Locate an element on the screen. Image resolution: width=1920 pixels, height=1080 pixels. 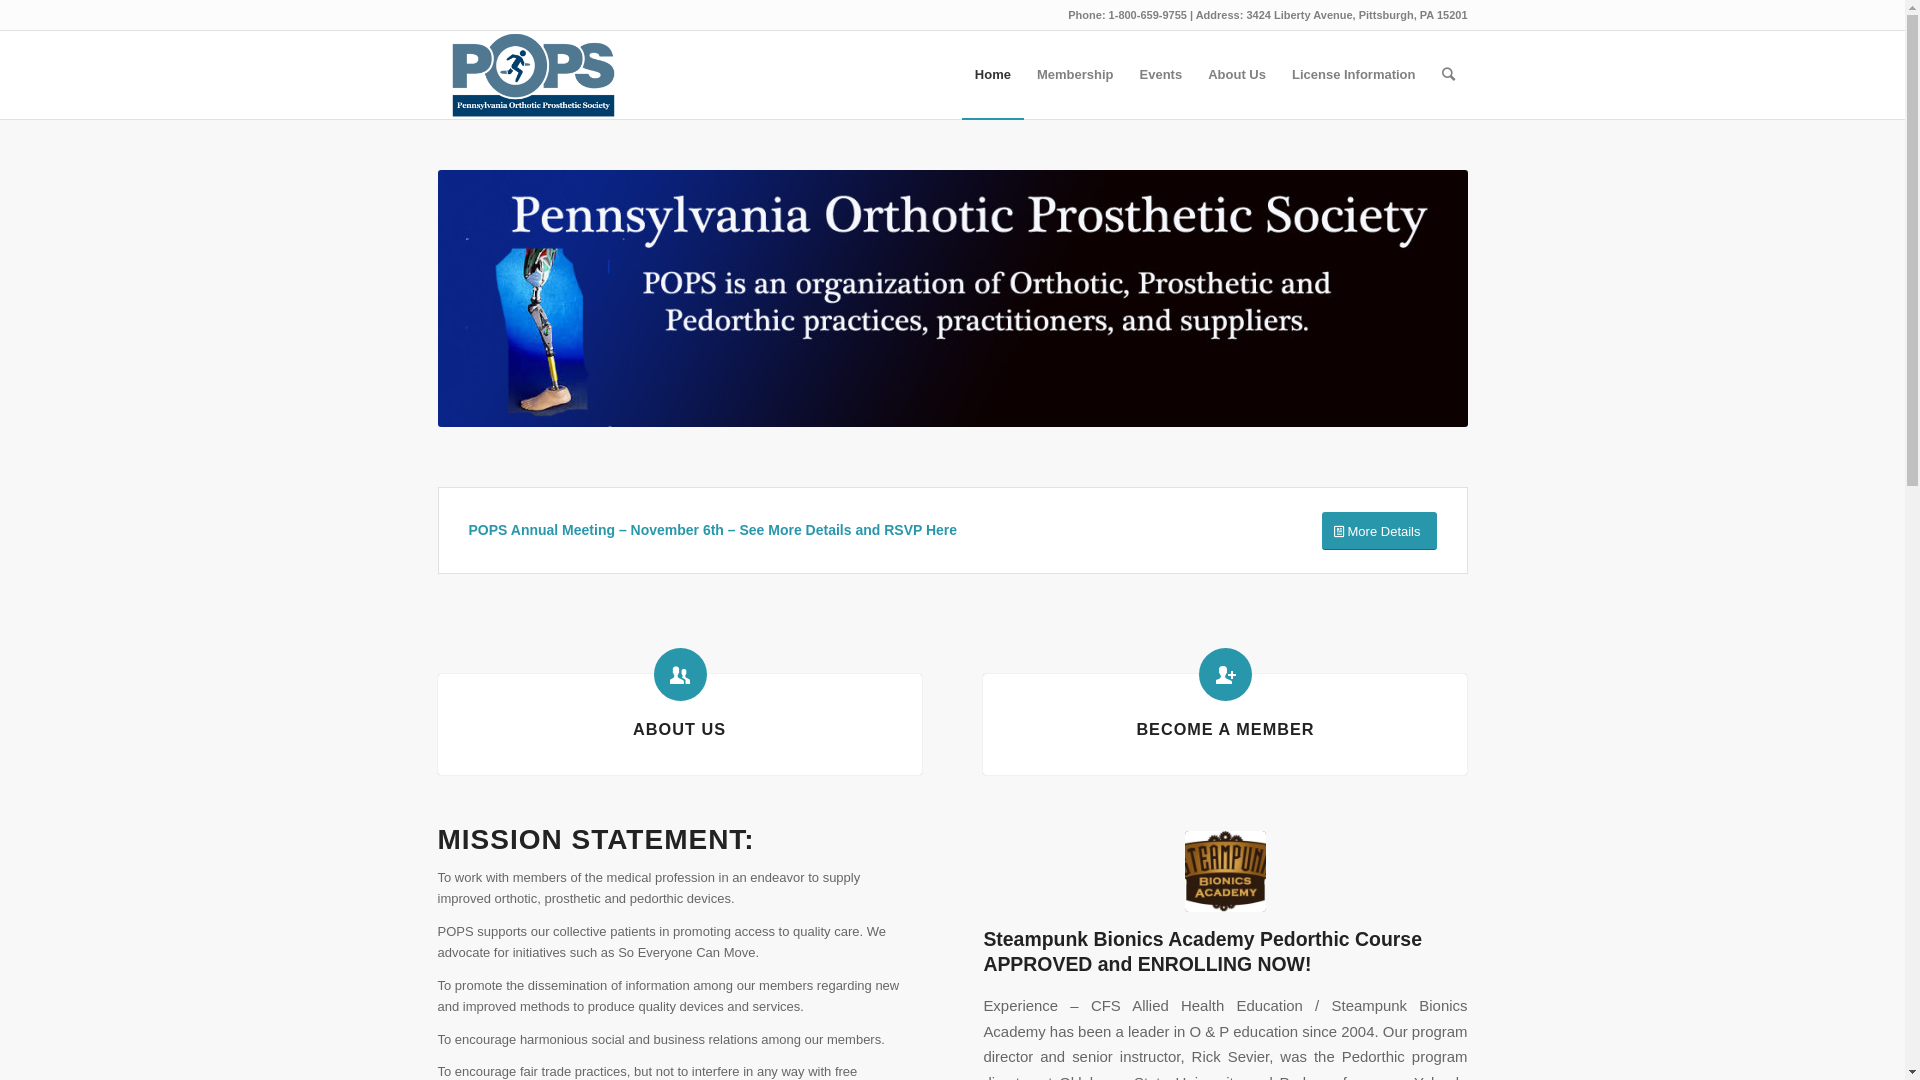
More Details is located at coordinates (1380, 532).